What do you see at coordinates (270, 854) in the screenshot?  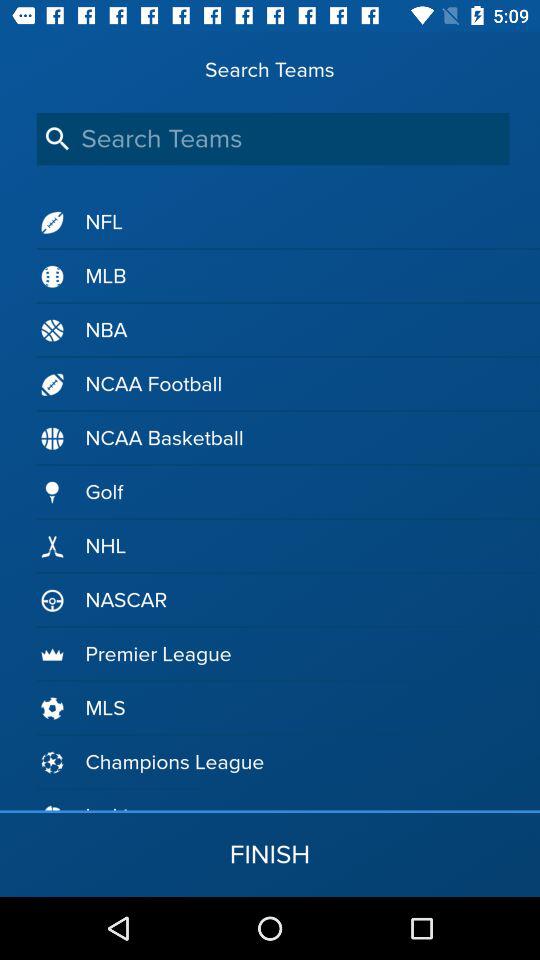 I see `select the finish` at bounding box center [270, 854].